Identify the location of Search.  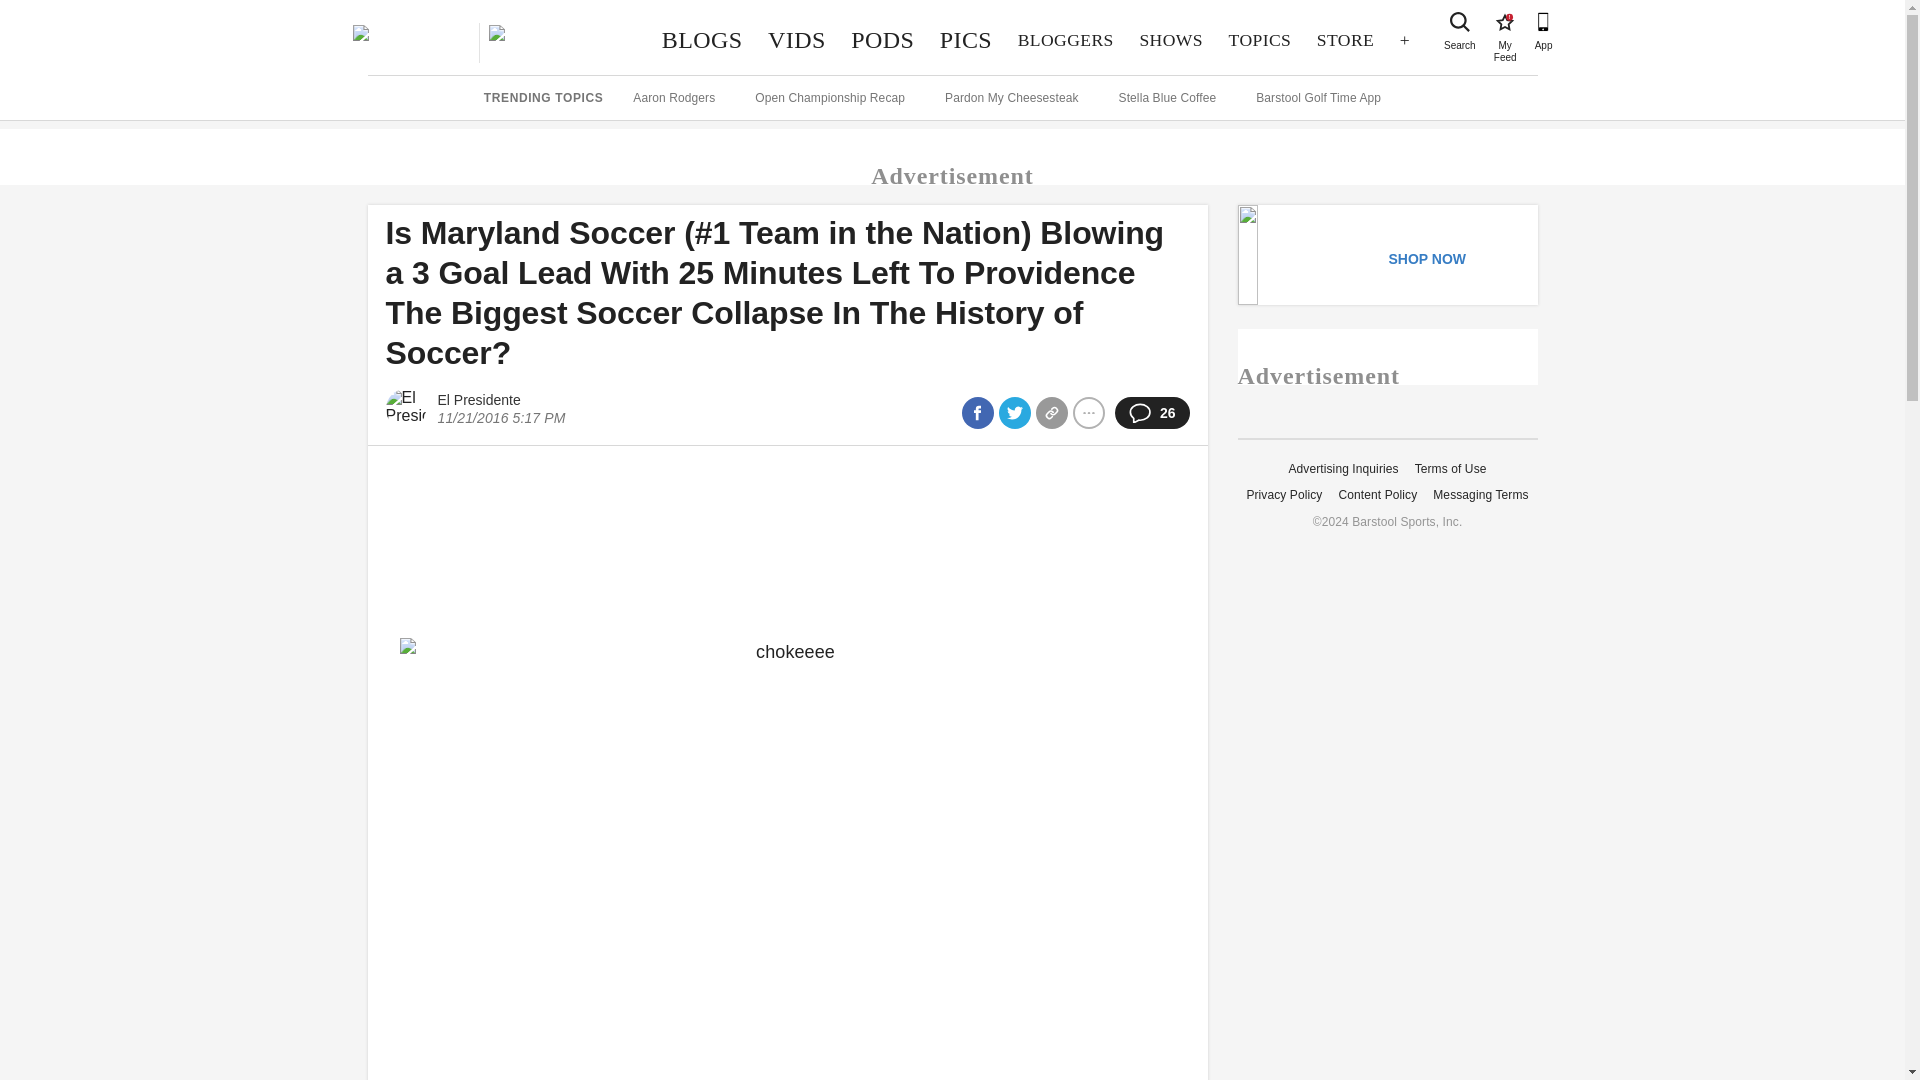
(966, 40).